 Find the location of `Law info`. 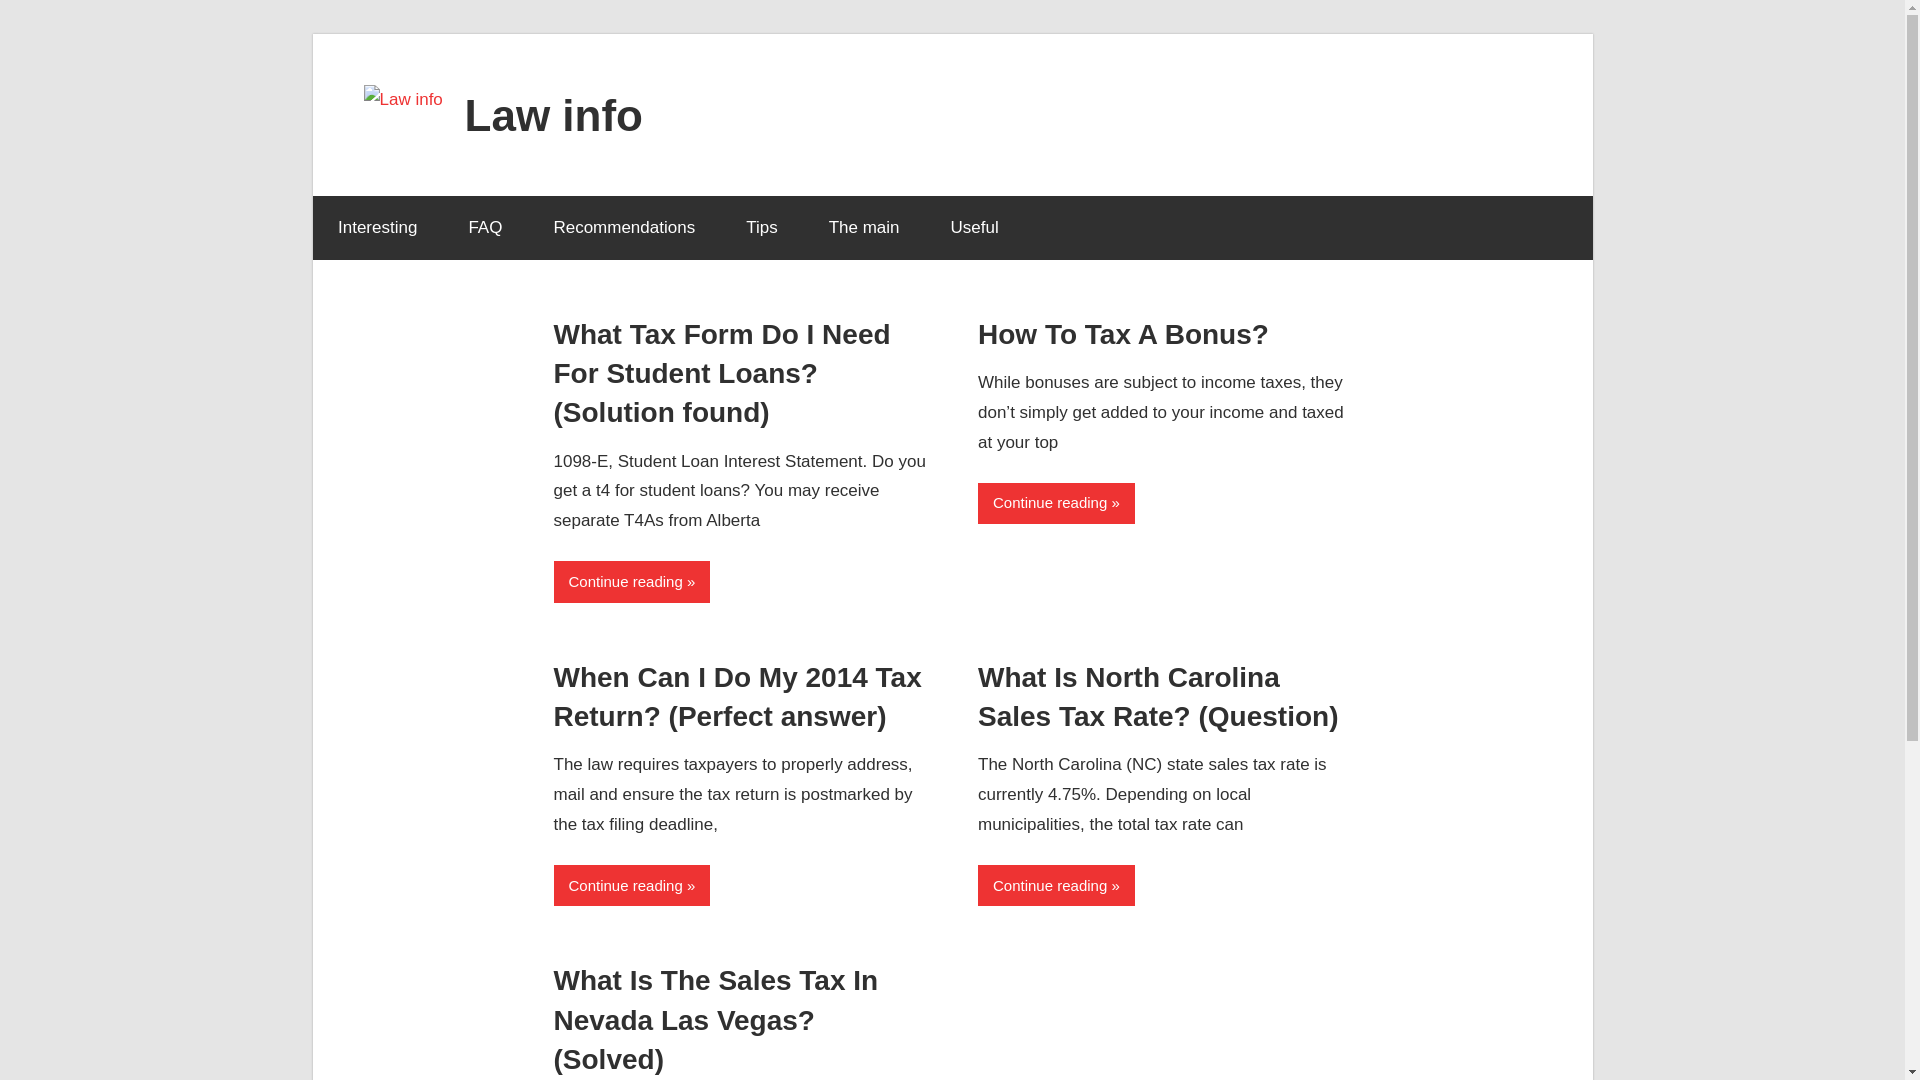

Law info is located at coordinates (554, 114).